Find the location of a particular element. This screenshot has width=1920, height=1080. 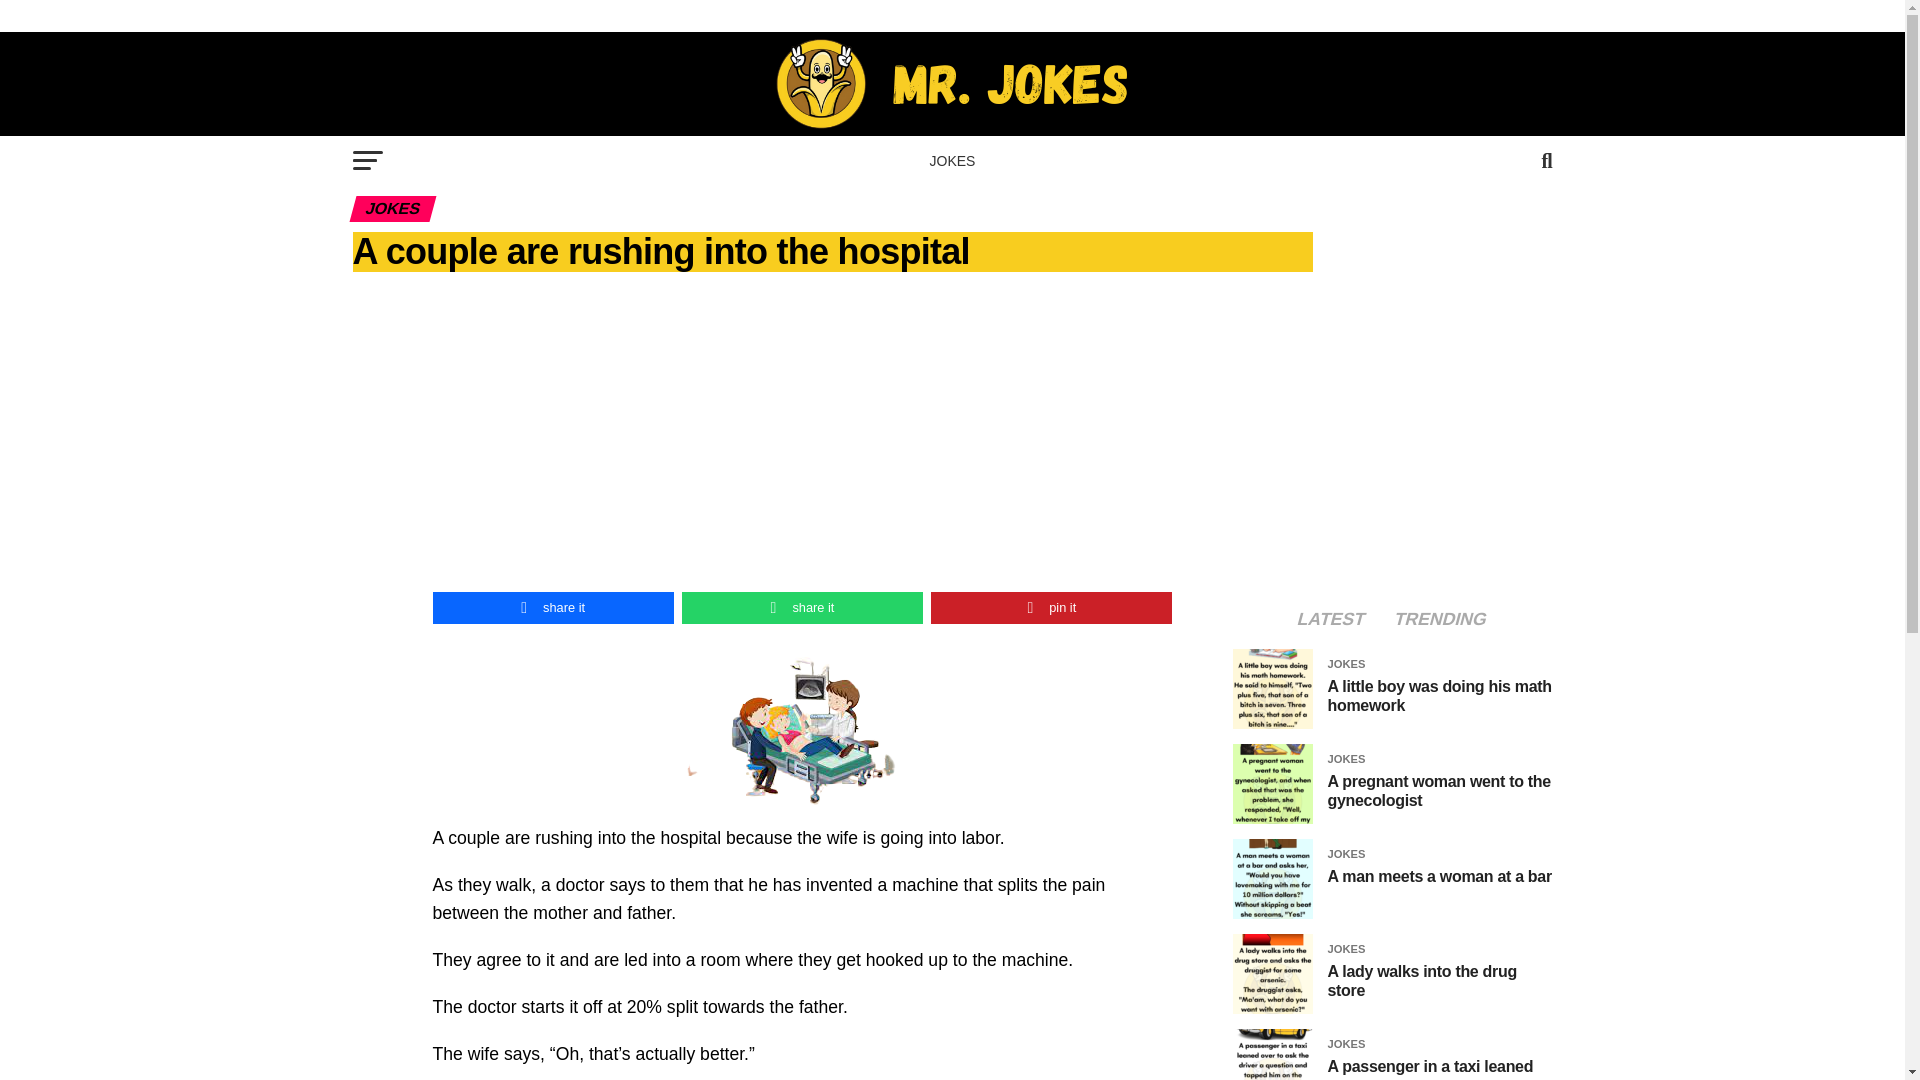

share it is located at coordinates (802, 608).